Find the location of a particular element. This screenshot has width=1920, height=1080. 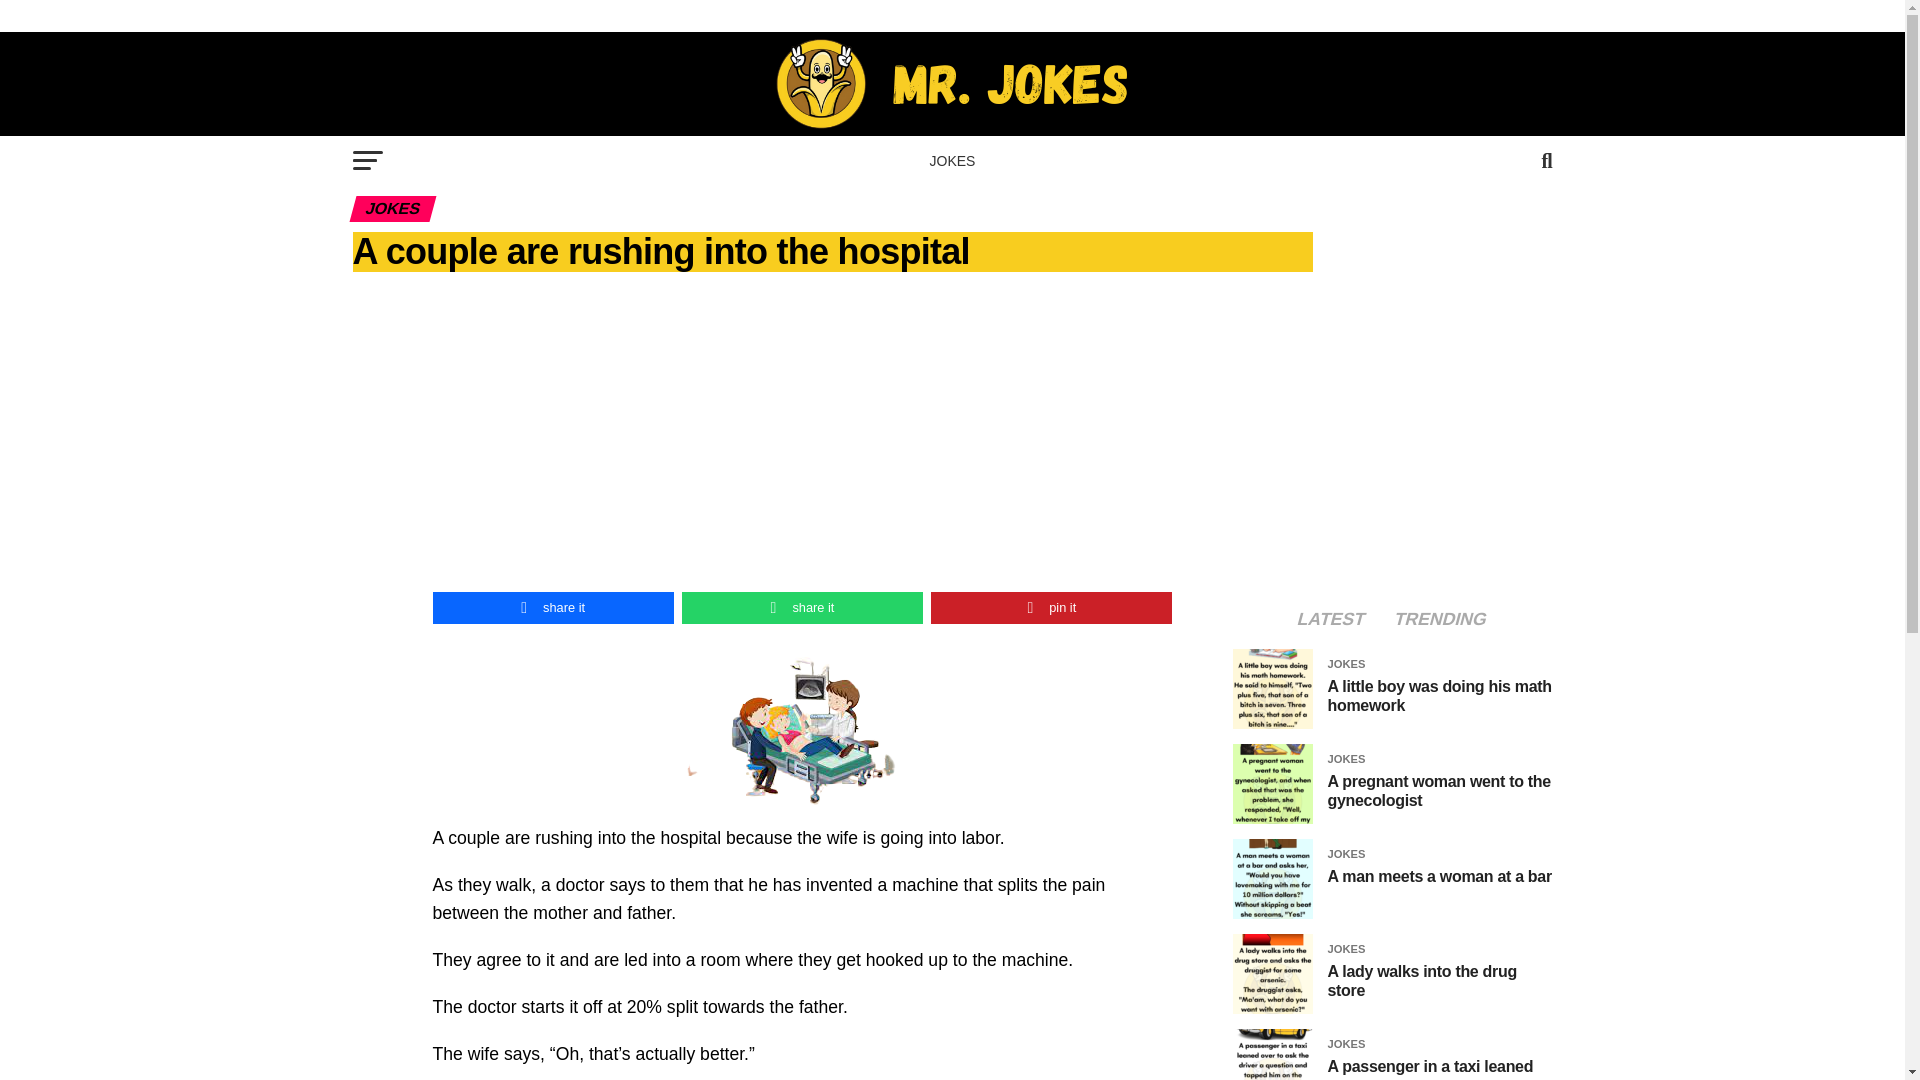

share it is located at coordinates (802, 608).